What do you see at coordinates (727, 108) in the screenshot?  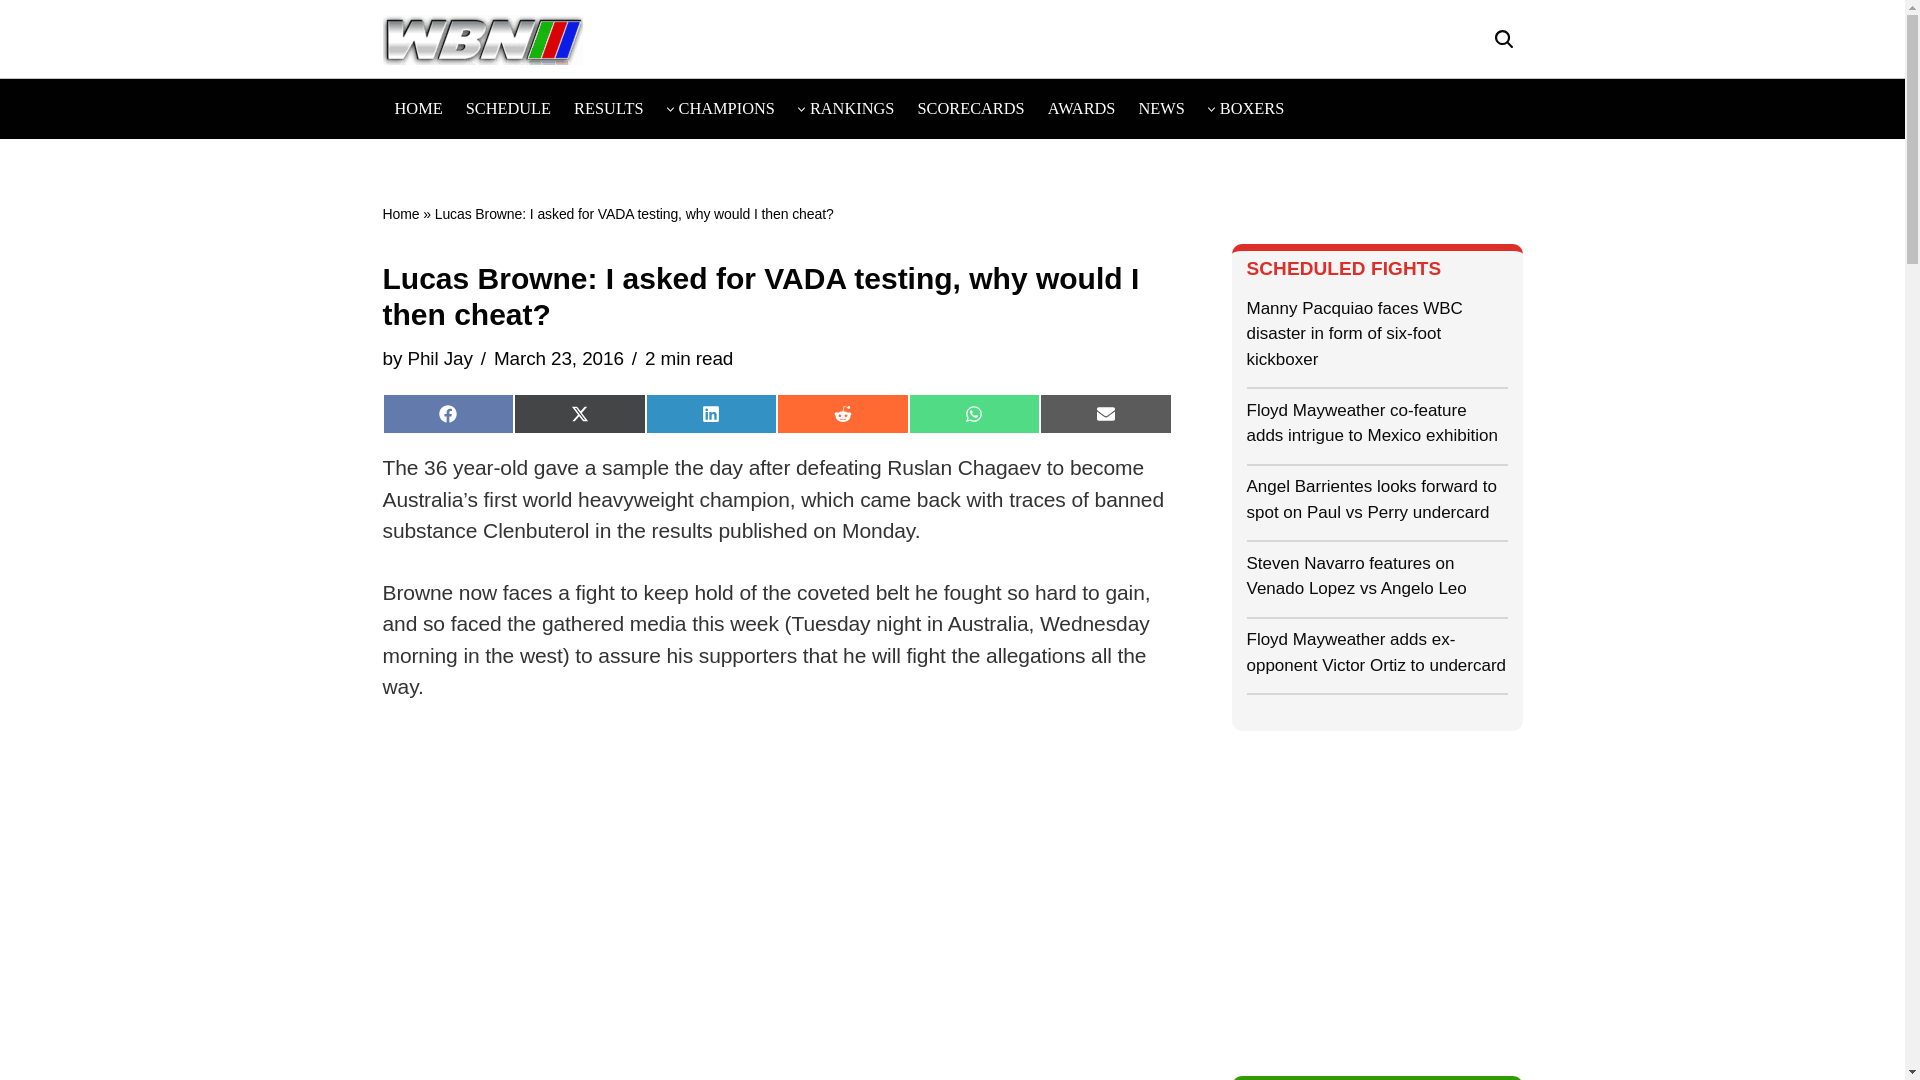 I see `CHAMPIONS` at bounding box center [727, 108].